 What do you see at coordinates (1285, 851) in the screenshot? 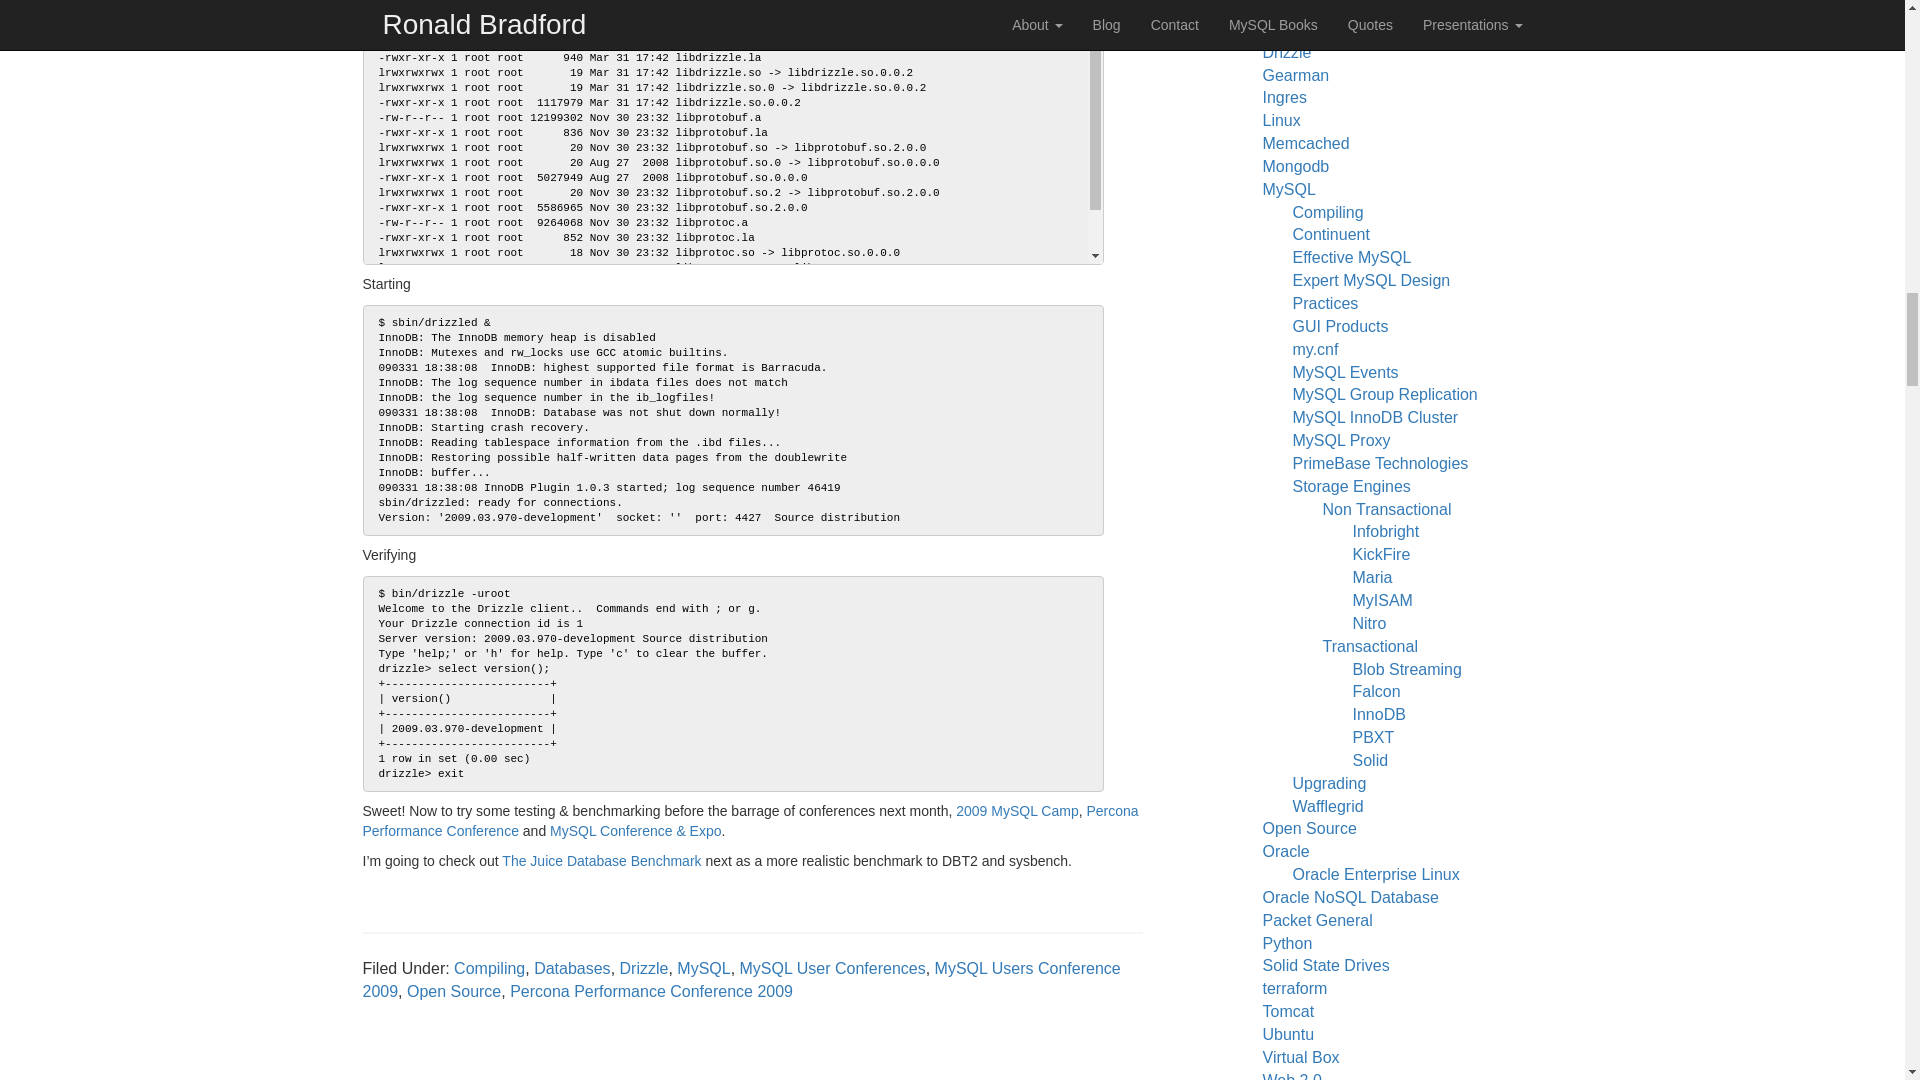
I see `Oracle RDBMS` at bounding box center [1285, 851].